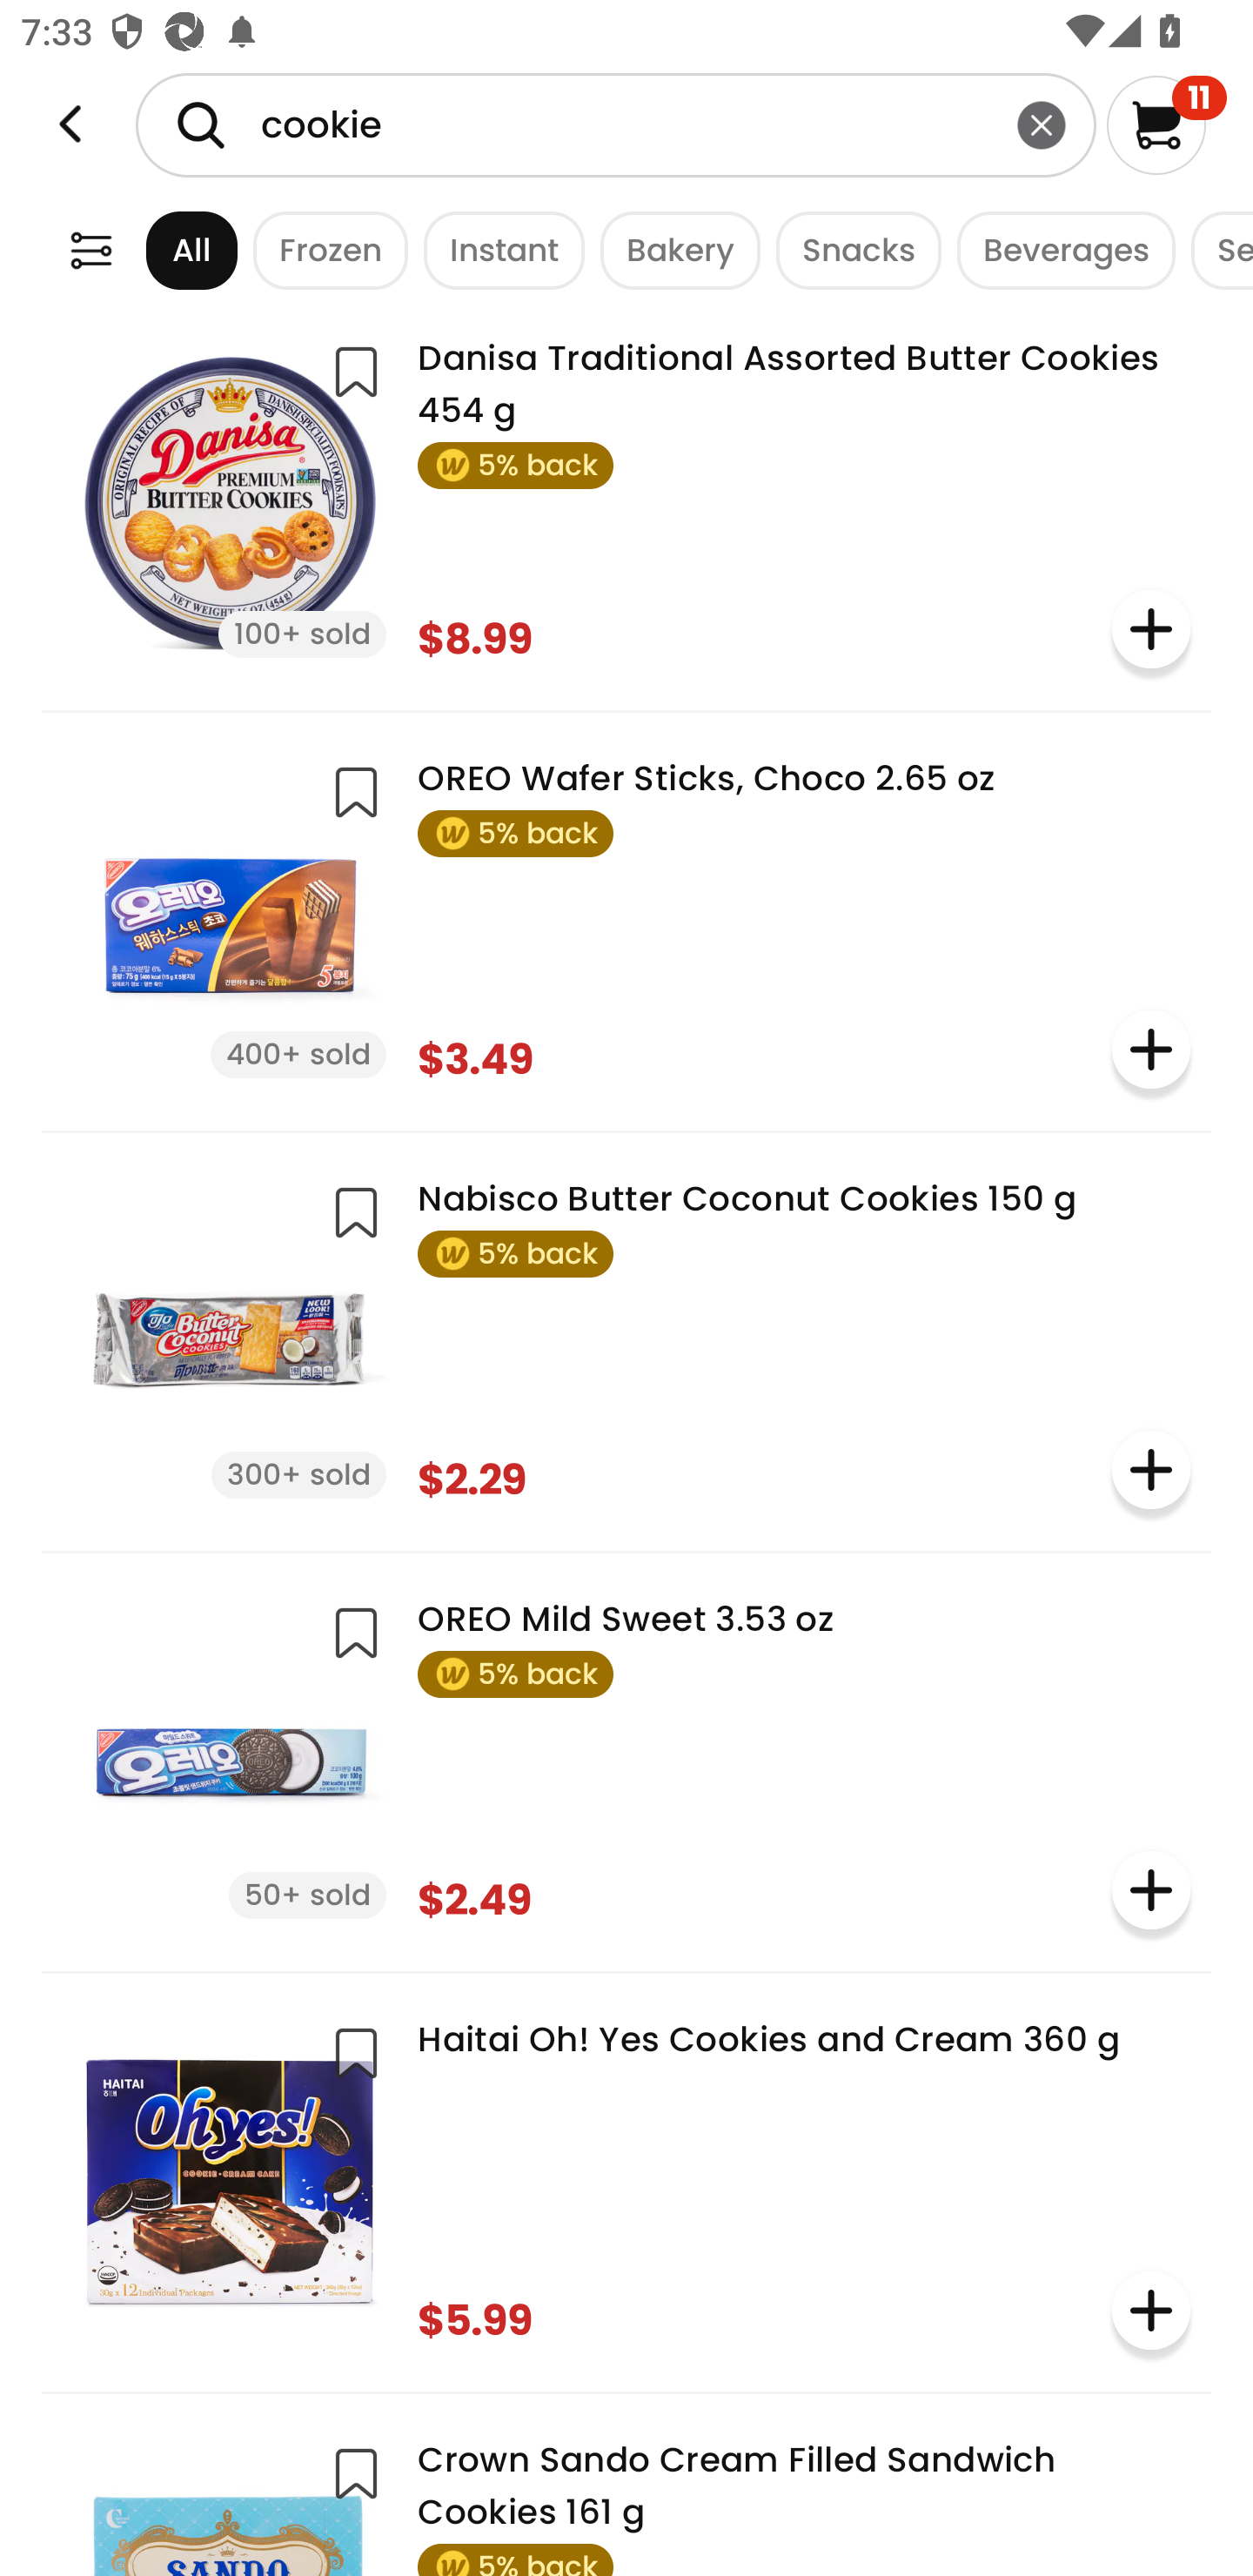  What do you see at coordinates (1058, 249) in the screenshot?
I see `Beverages` at bounding box center [1058, 249].